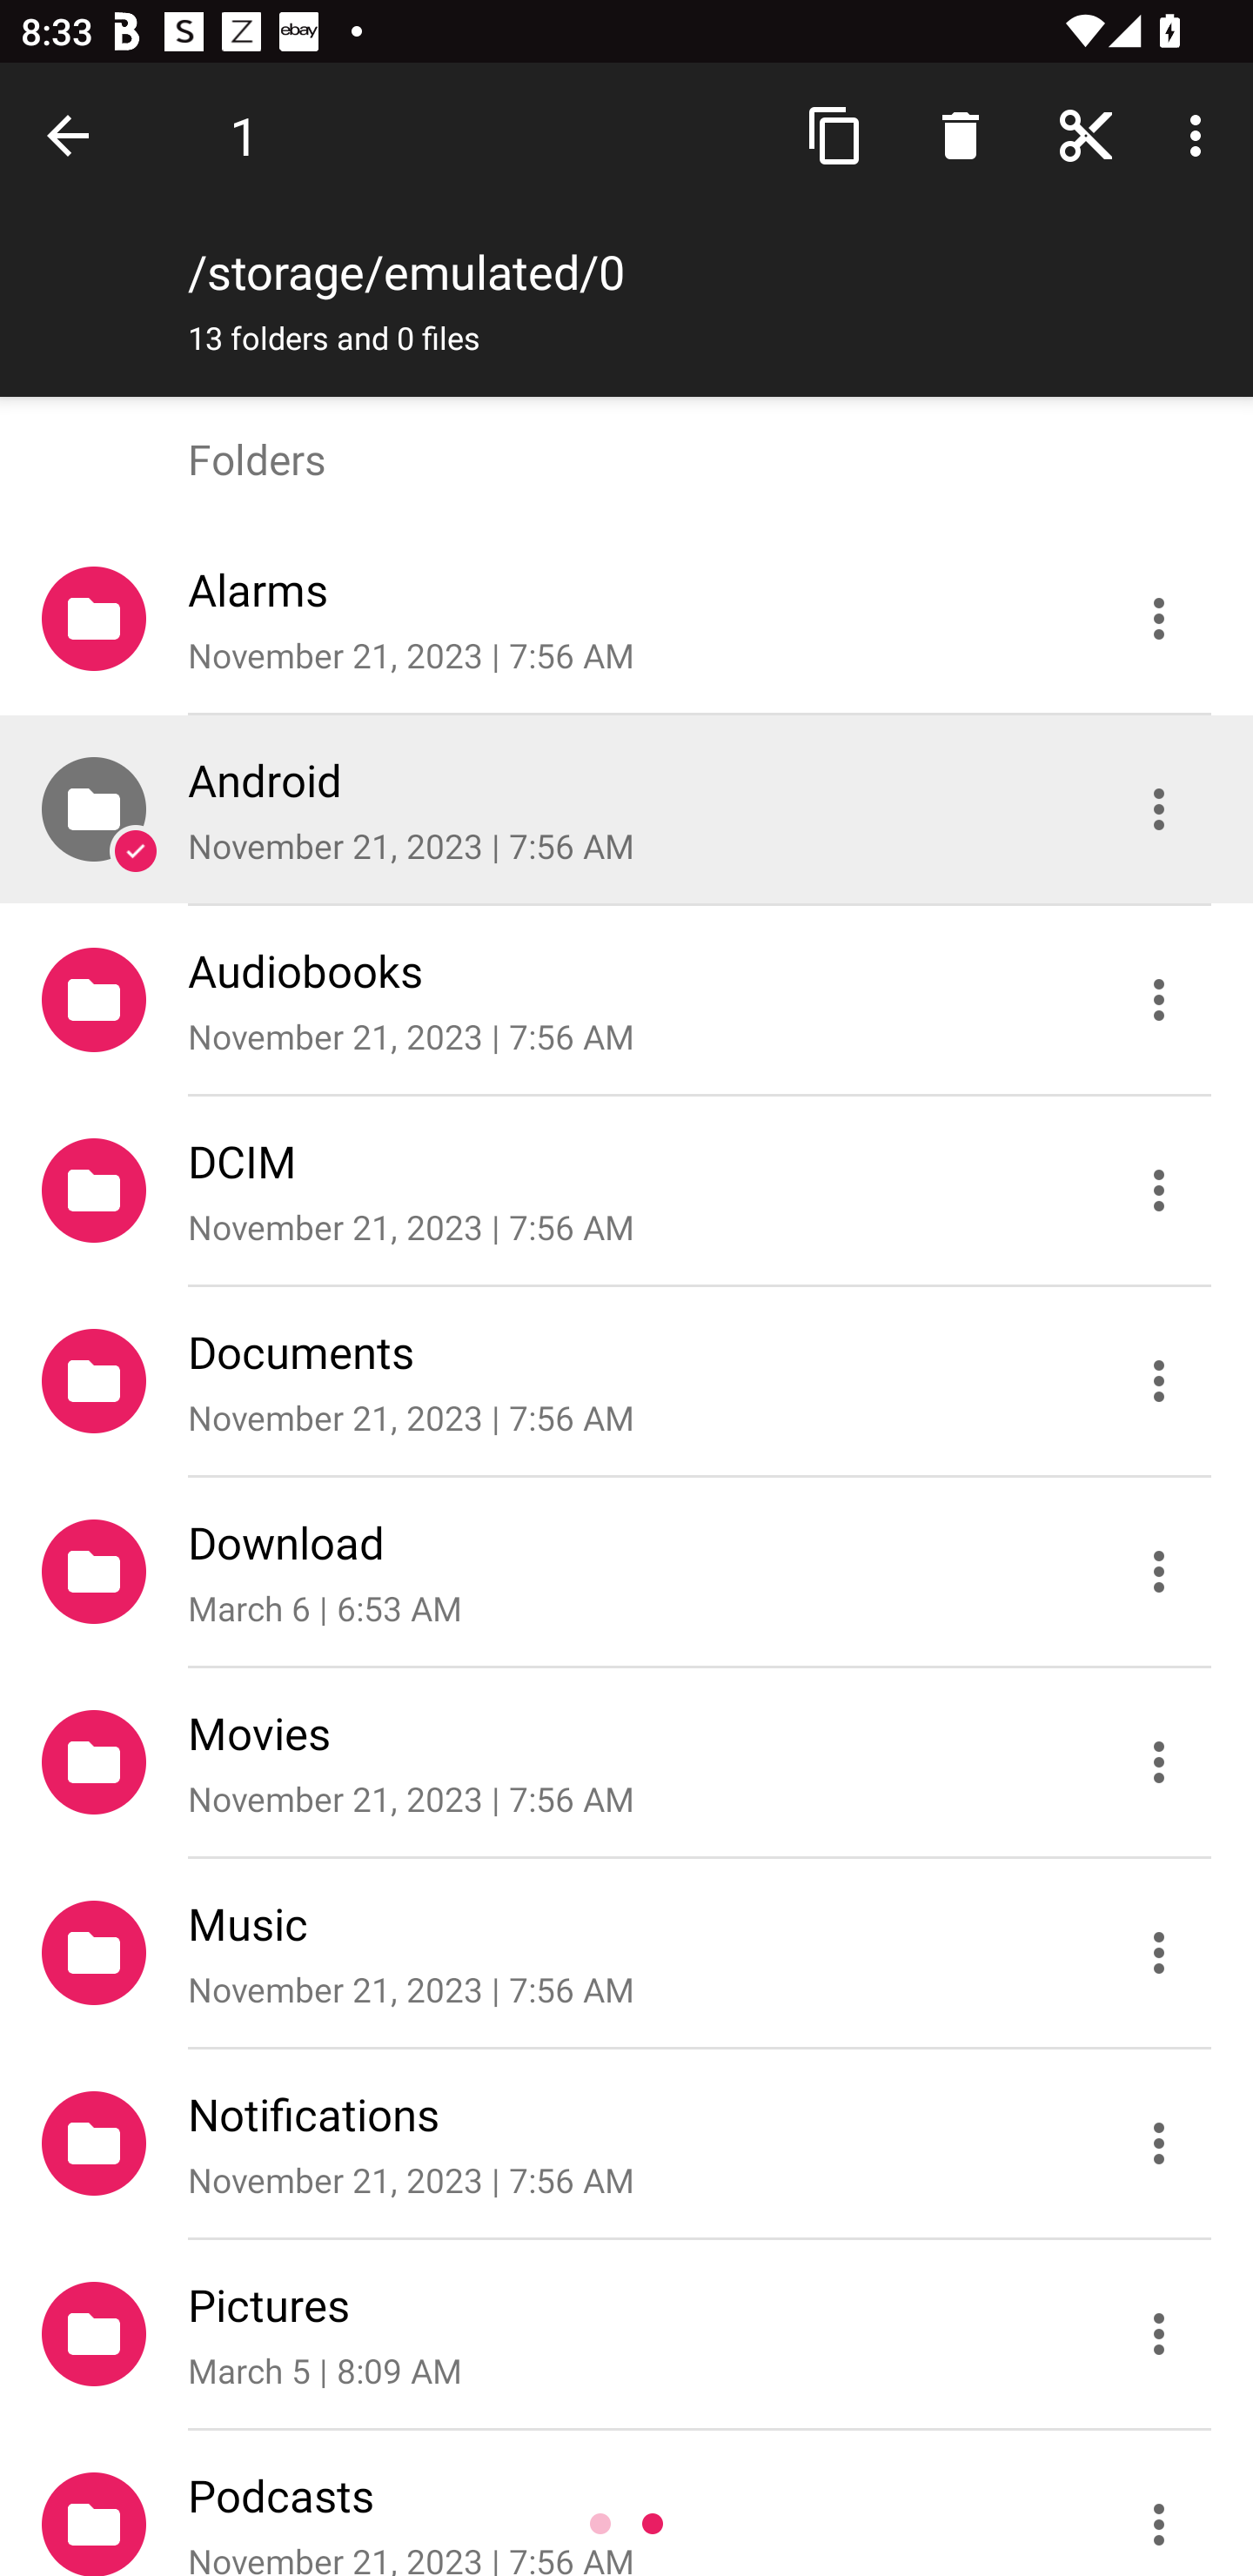 Image resolution: width=1253 pixels, height=2576 pixels. I want to click on Music November 21, 2023 | 7:56 AM, so click(626, 1954).